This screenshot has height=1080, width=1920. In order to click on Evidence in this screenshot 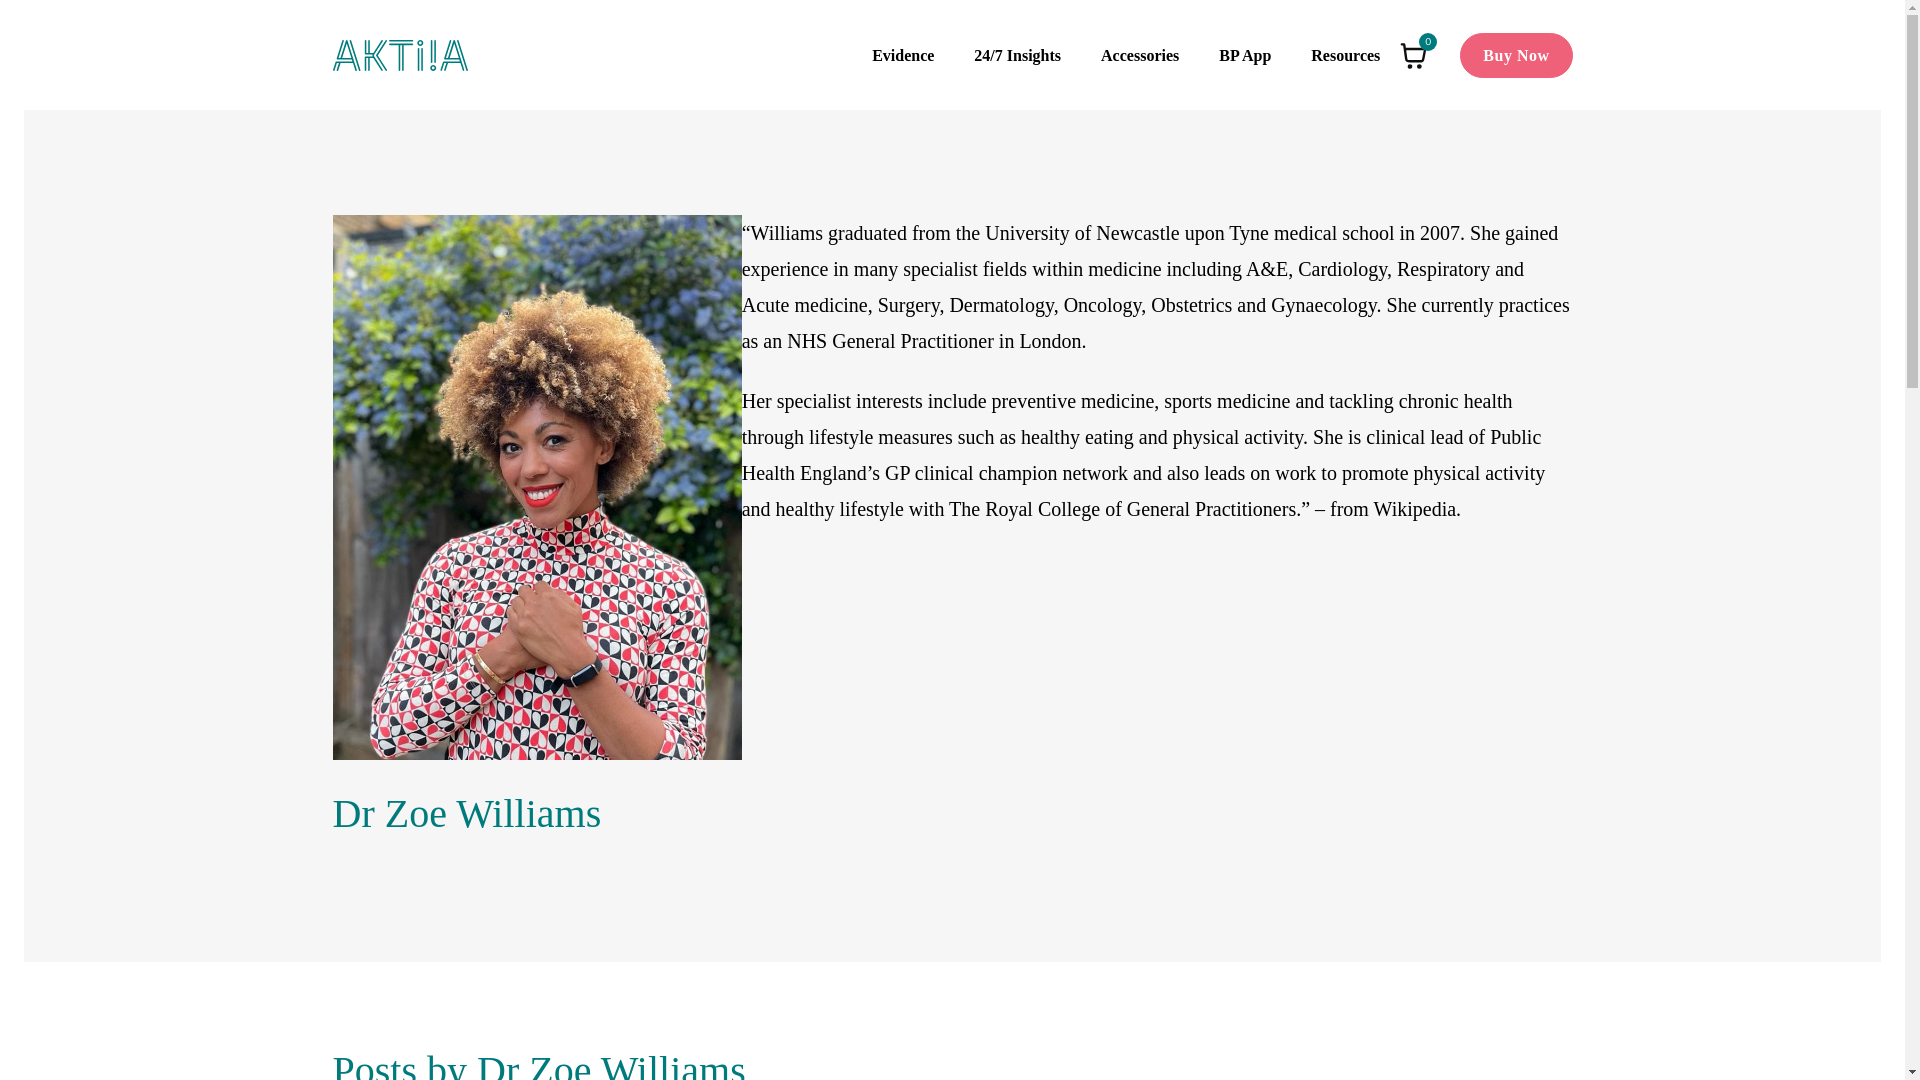, I will do `click(902, 56)`.